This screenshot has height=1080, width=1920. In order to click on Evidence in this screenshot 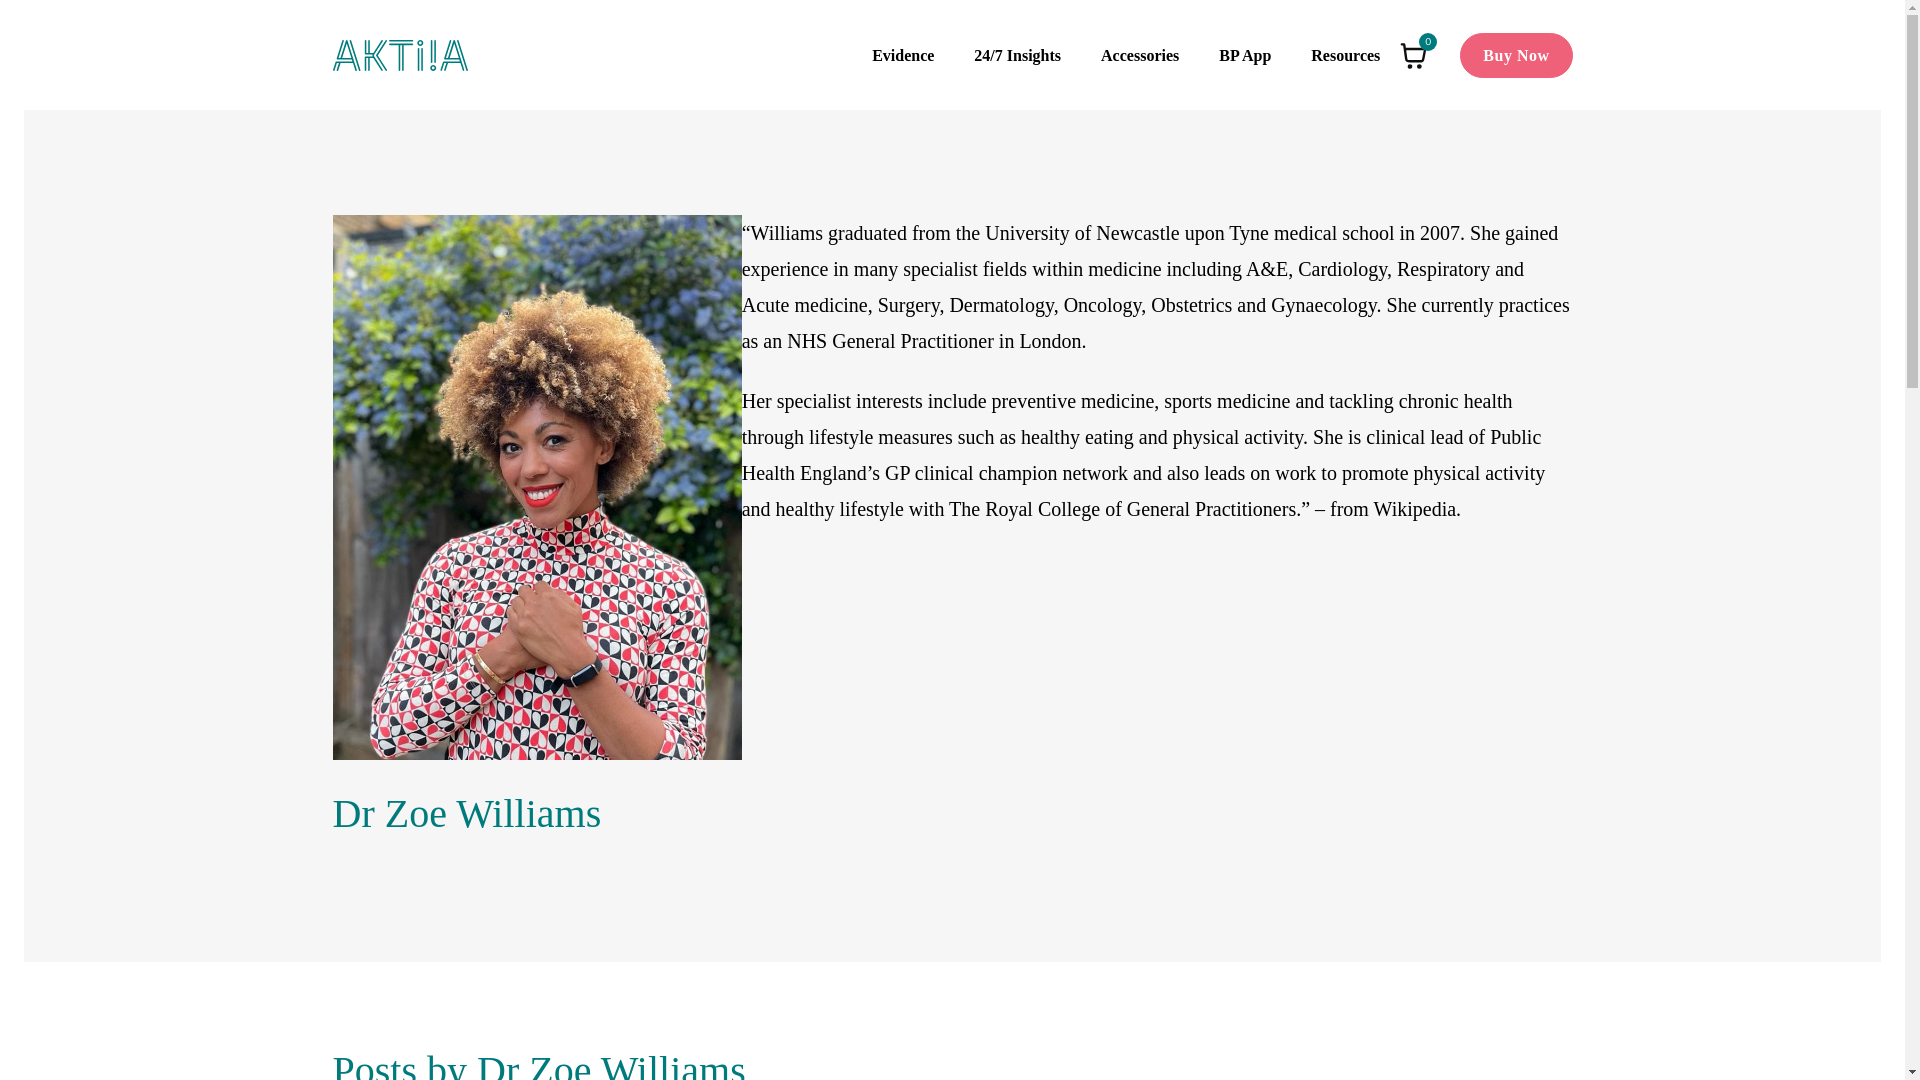, I will do `click(902, 56)`.